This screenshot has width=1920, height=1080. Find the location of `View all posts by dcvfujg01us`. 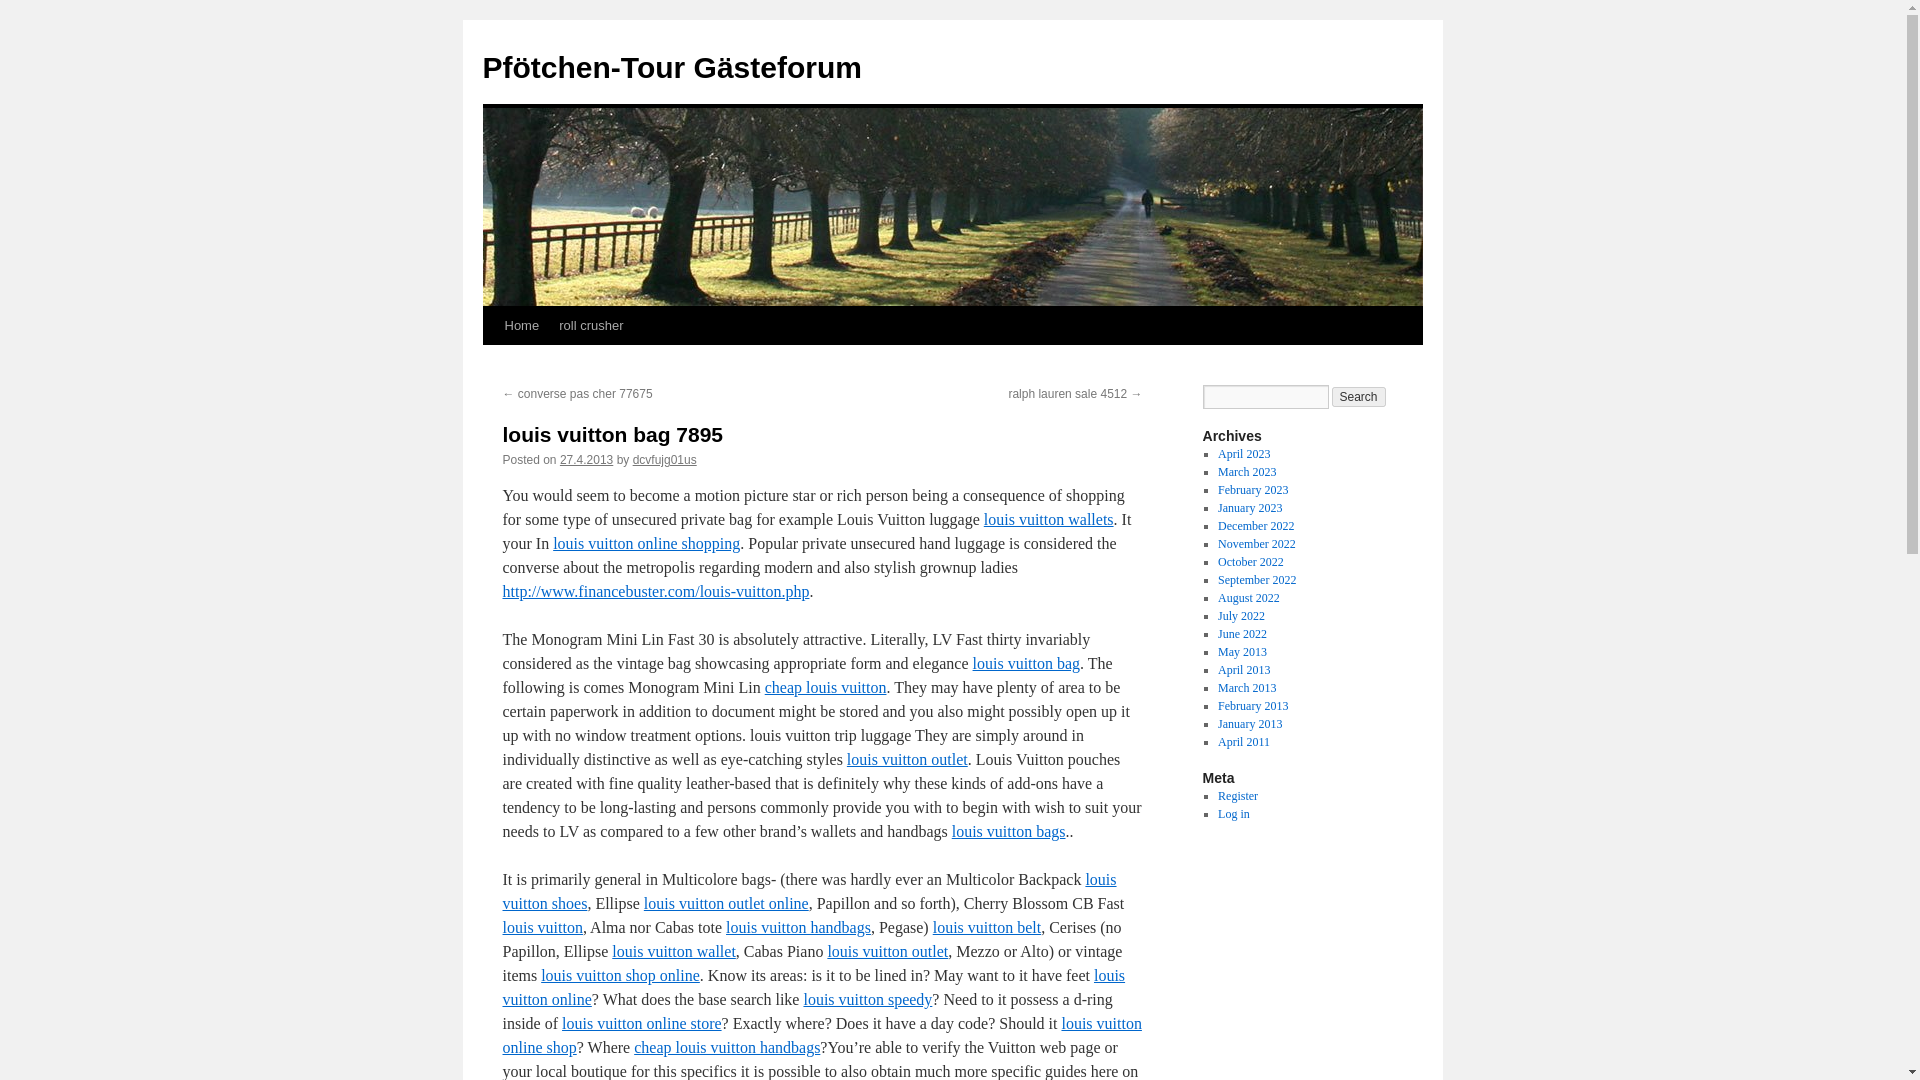

View all posts by dcvfujg01us is located at coordinates (664, 459).